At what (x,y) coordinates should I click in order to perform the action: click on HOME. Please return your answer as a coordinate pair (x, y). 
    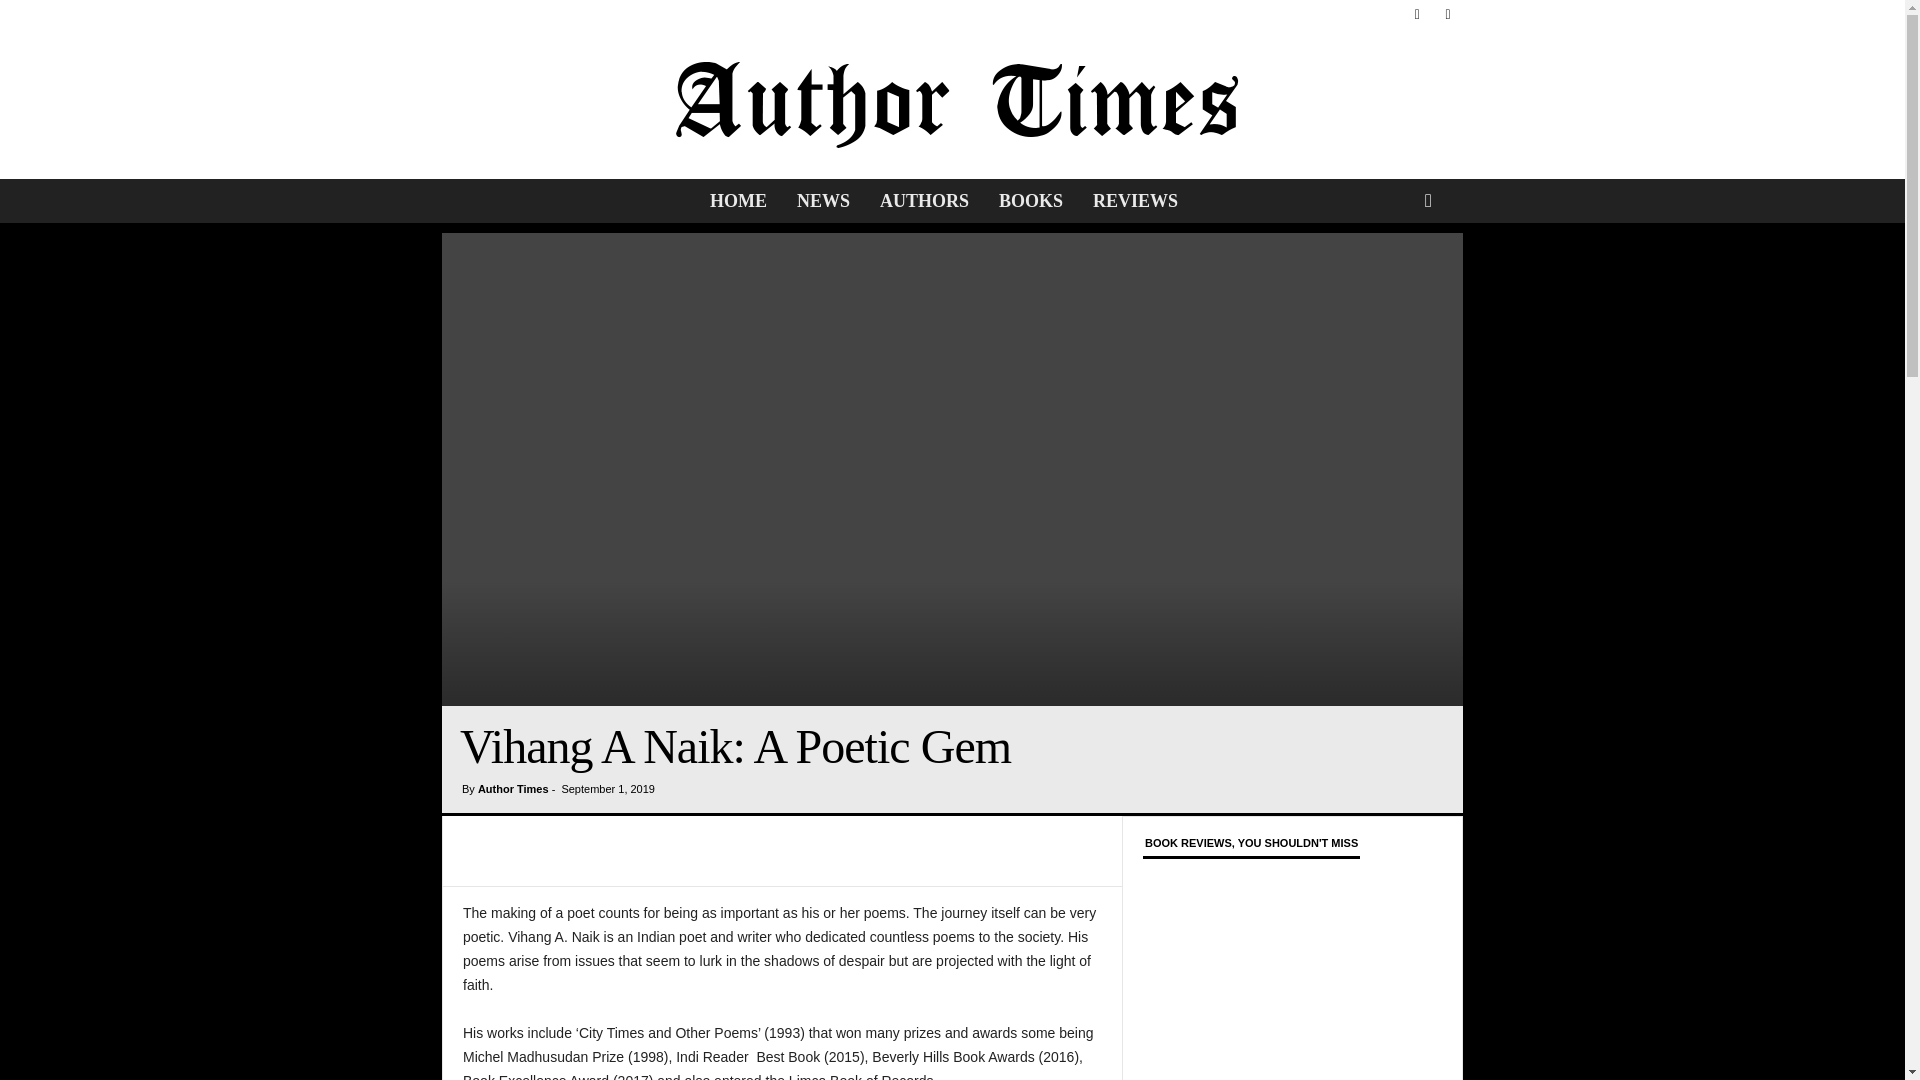
    Looking at the image, I should click on (738, 200).